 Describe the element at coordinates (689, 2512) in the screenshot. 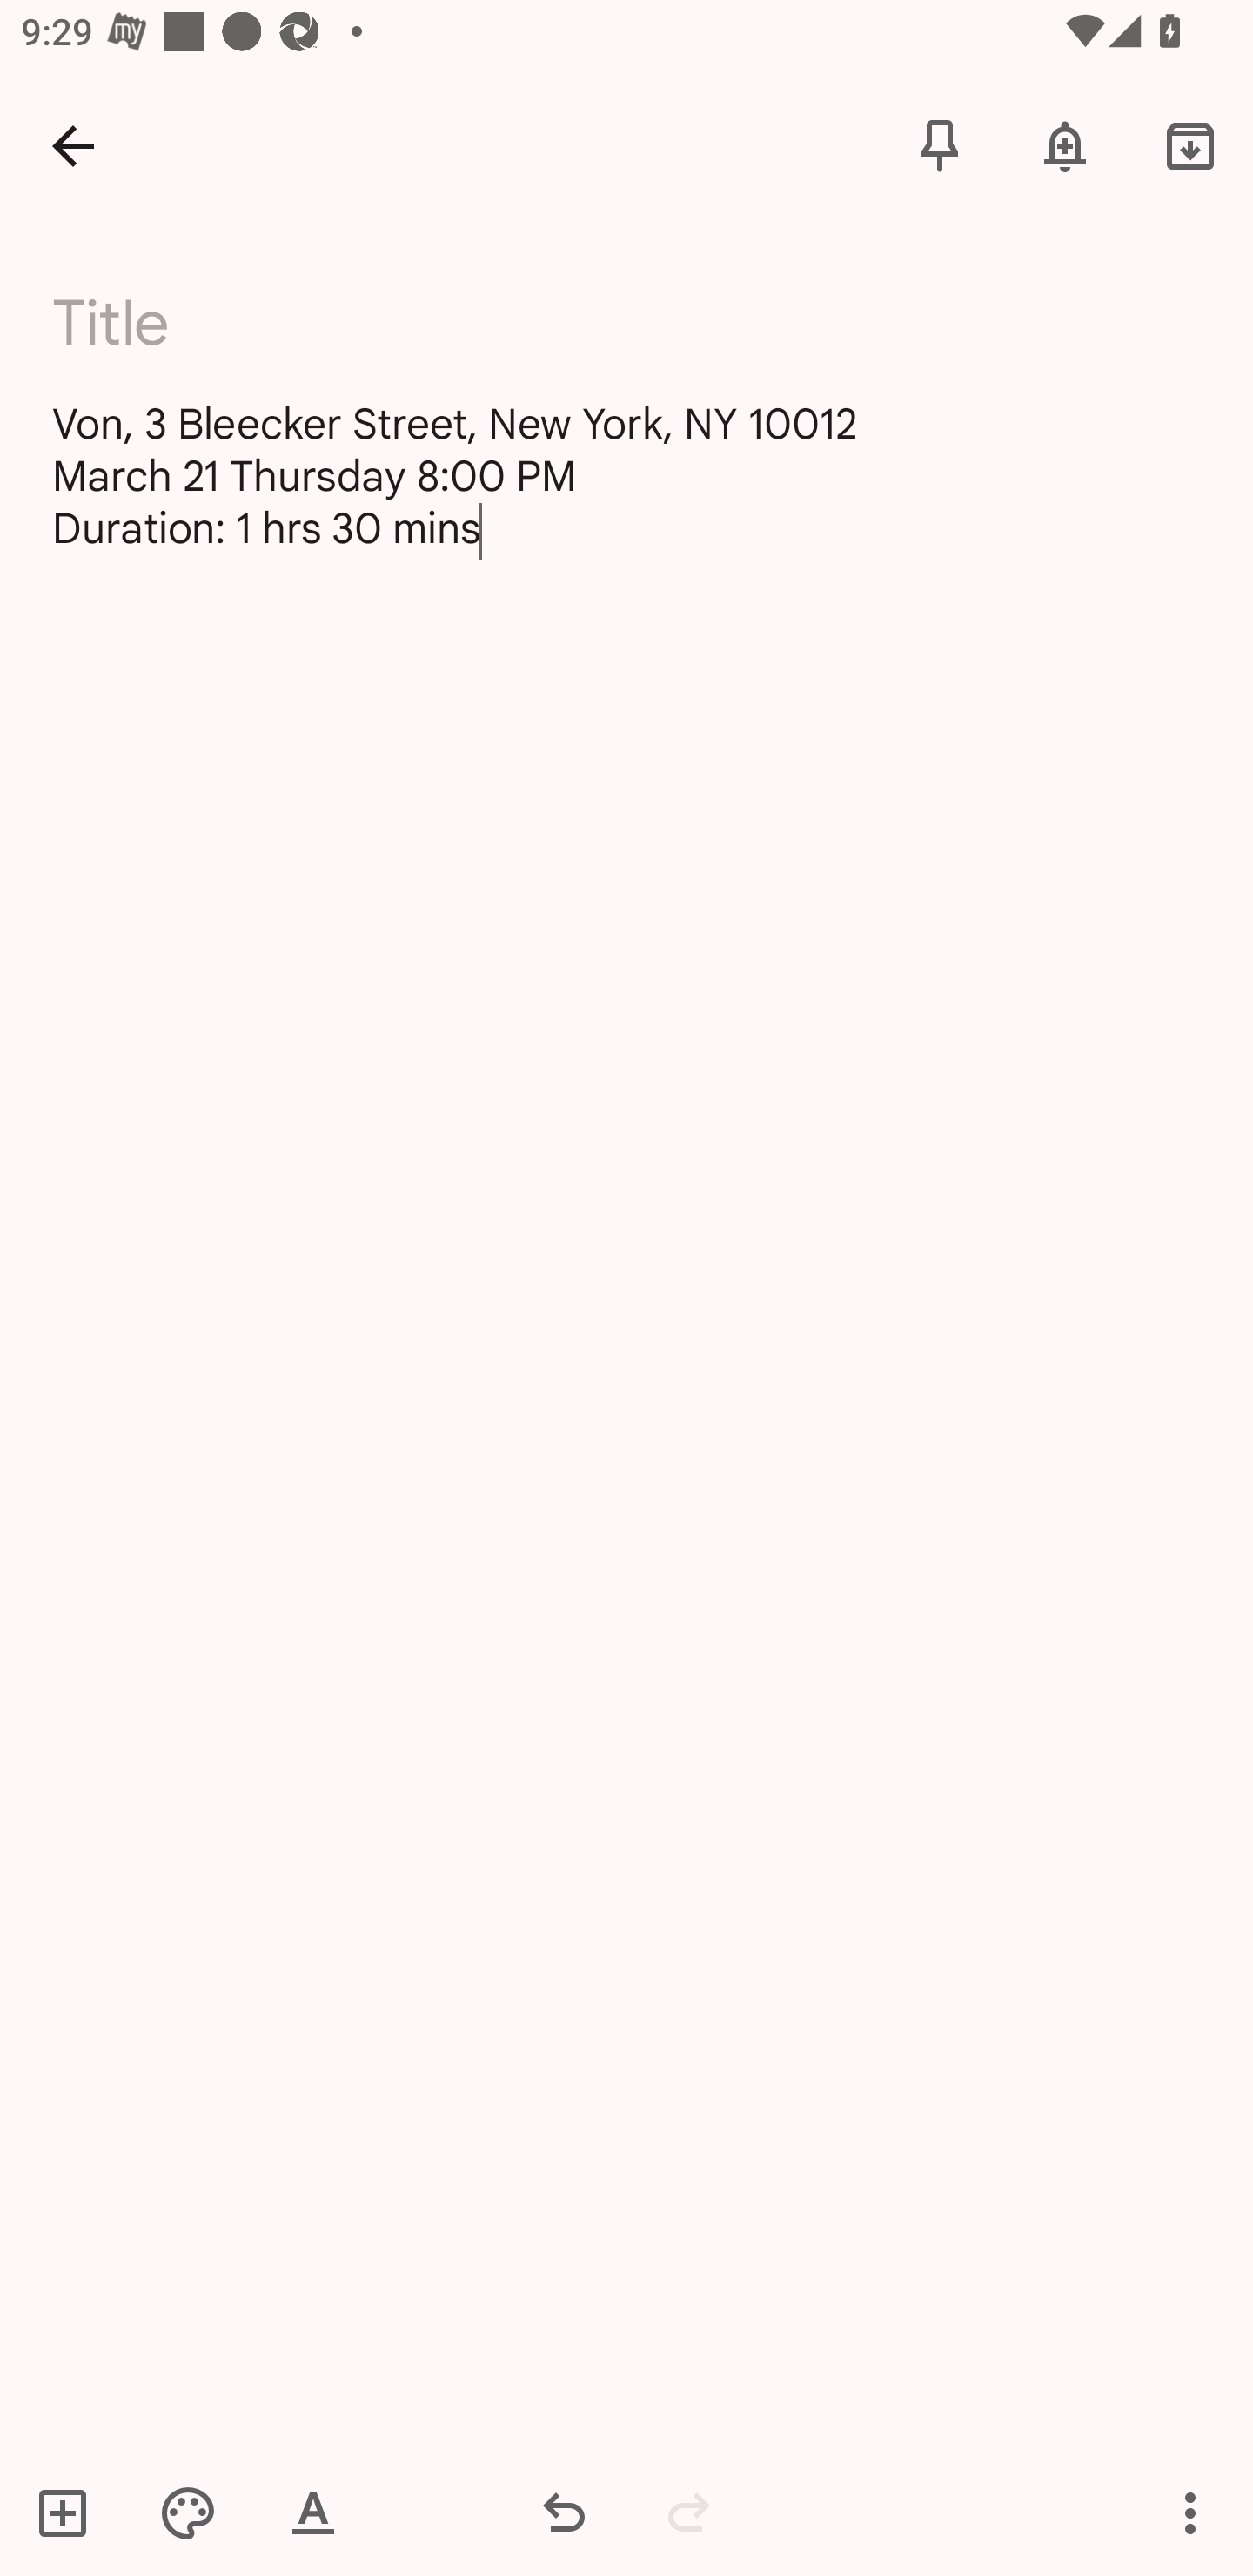

I see `Redo` at that location.